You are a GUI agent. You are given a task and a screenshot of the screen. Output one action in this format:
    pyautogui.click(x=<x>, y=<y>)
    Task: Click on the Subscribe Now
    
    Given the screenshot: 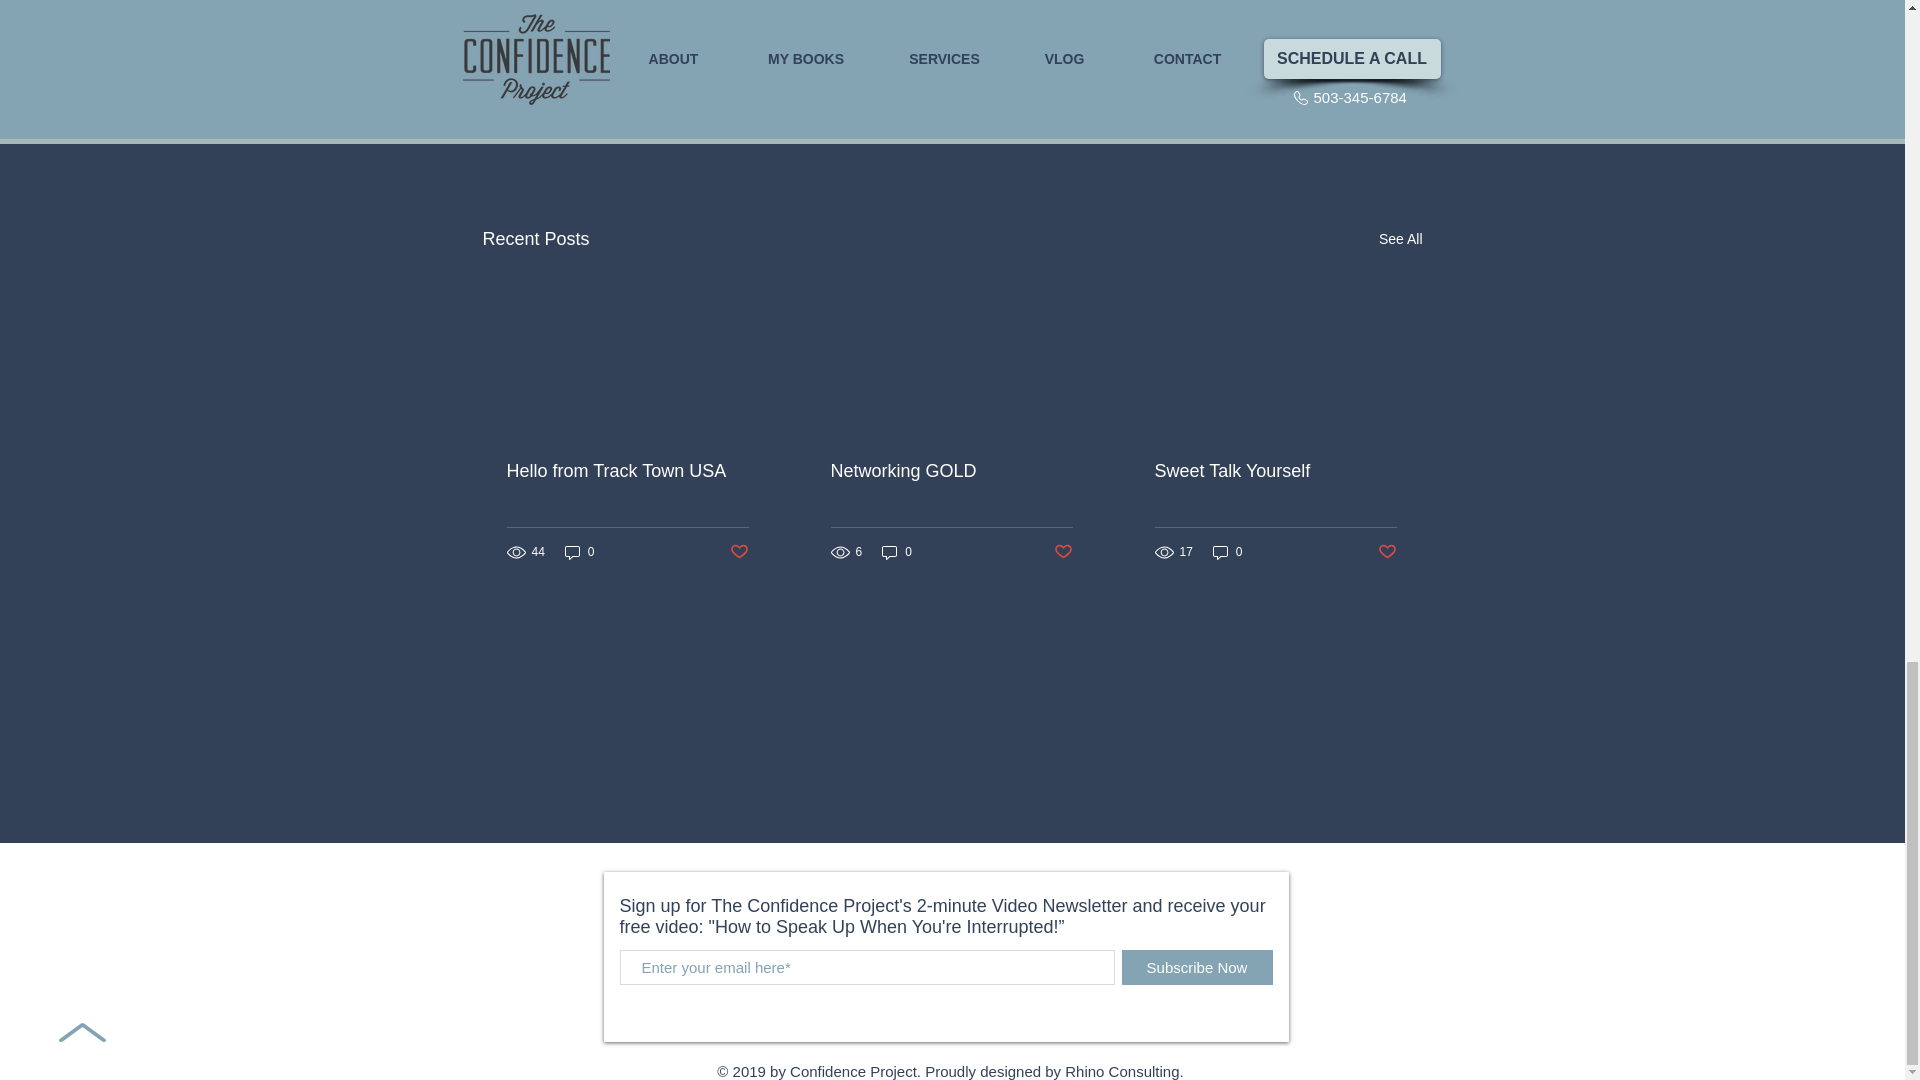 What is the action you would take?
    pyautogui.click(x=1196, y=967)
    